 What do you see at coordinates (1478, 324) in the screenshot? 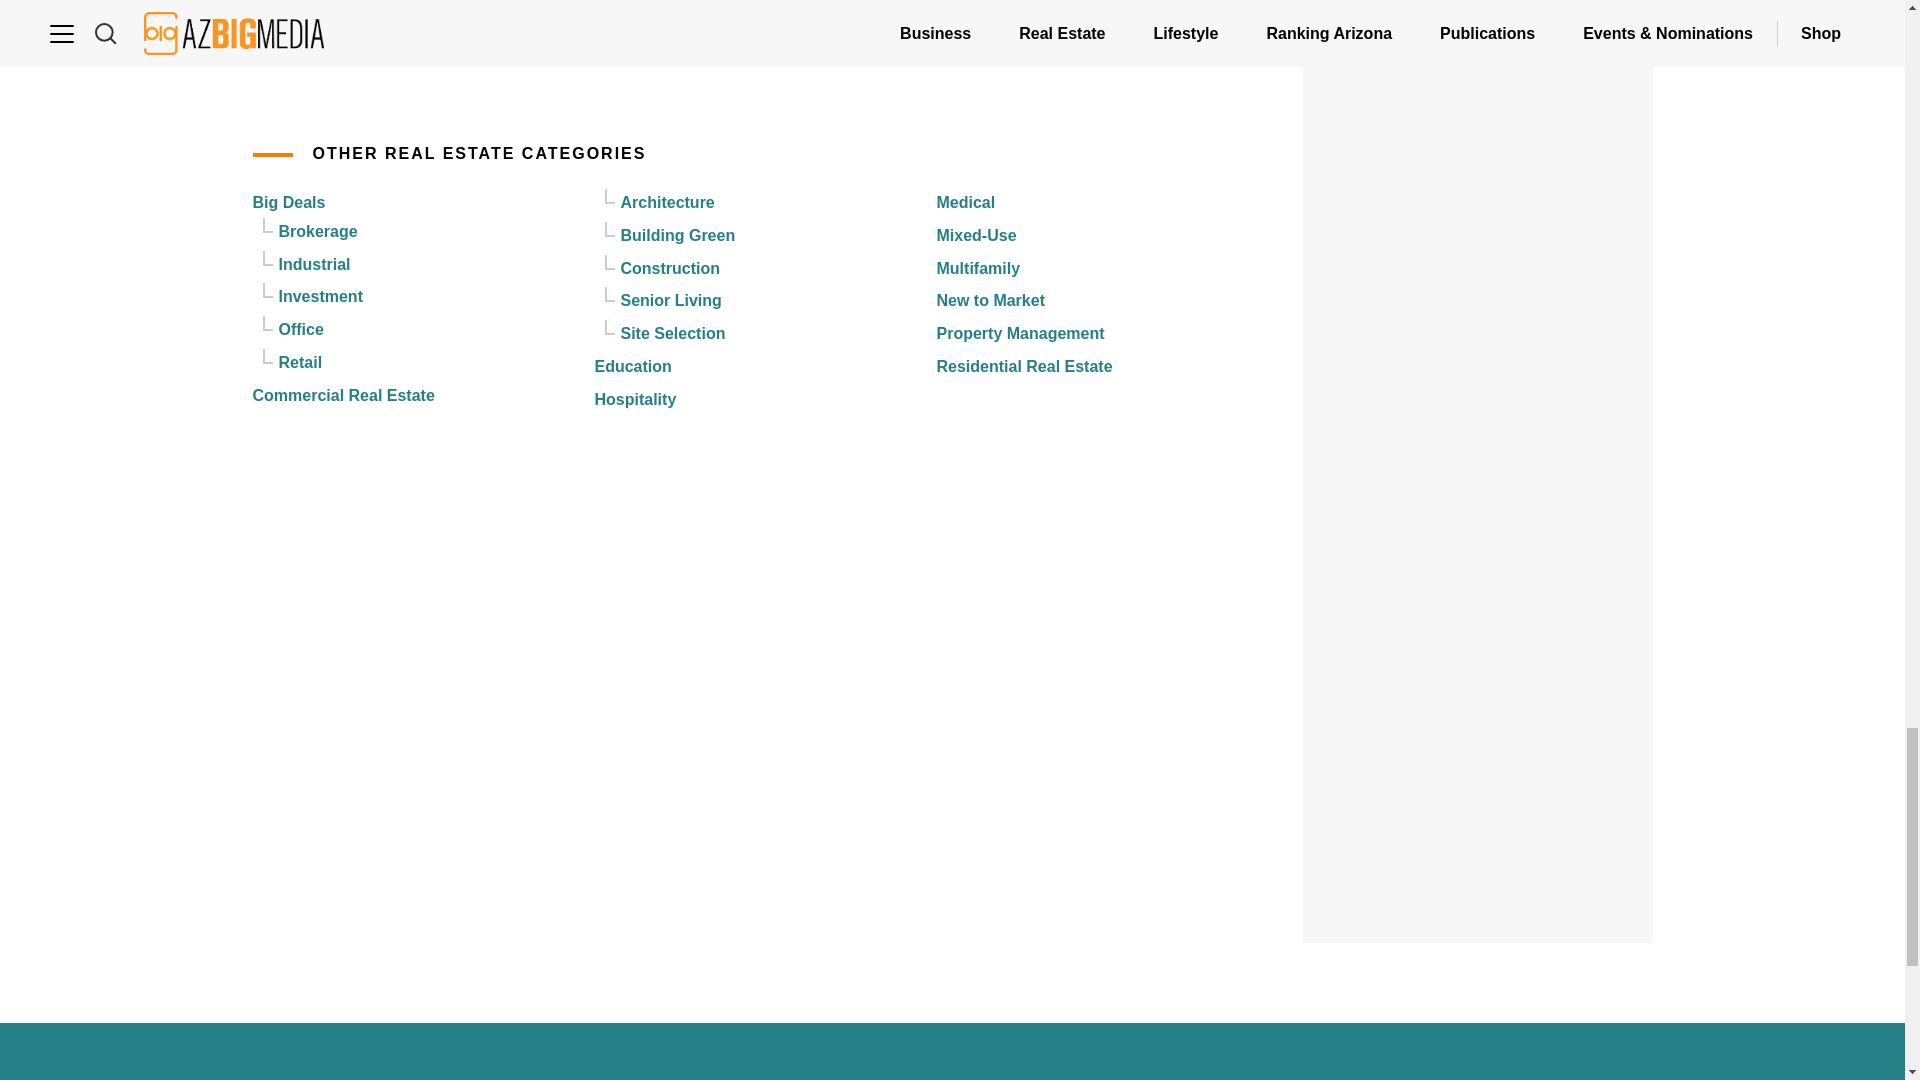
I see `3rd party ad content` at bounding box center [1478, 324].